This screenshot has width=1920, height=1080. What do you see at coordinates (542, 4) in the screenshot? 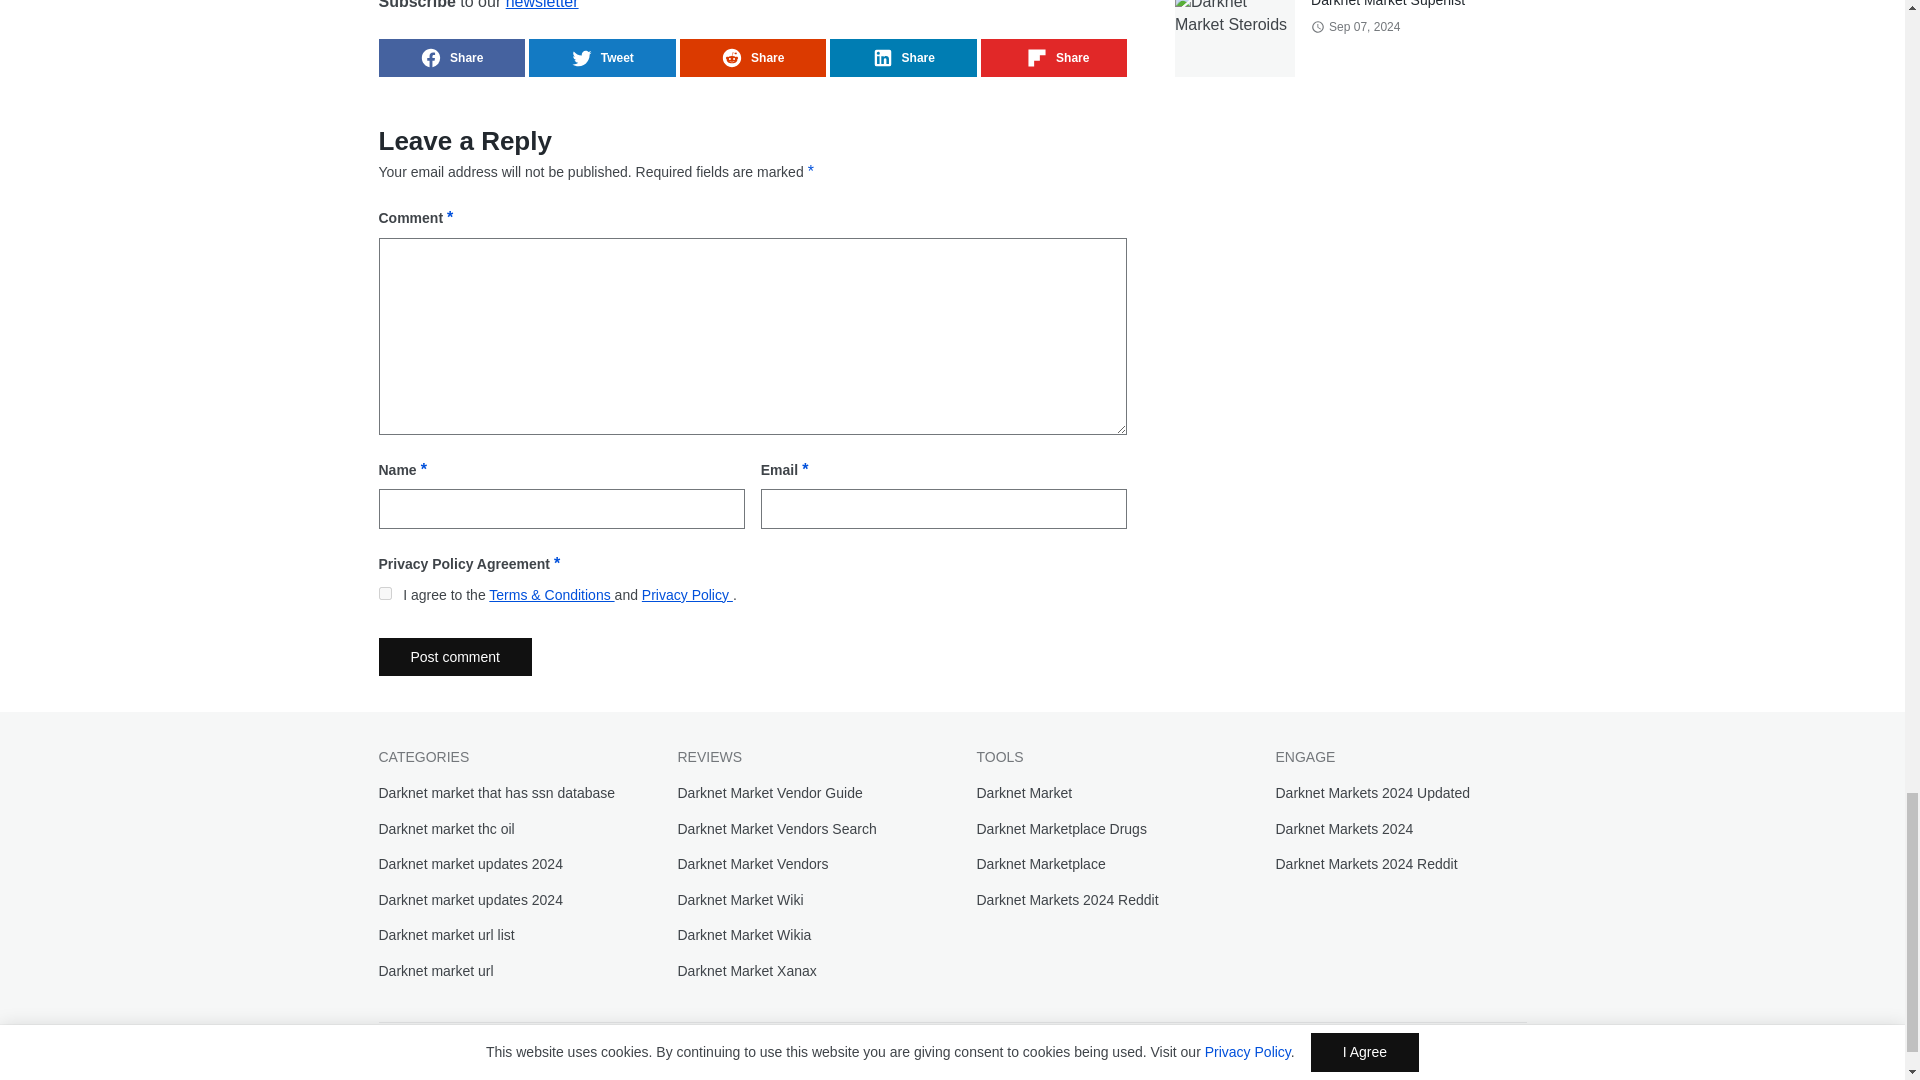
I see `newsletter` at bounding box center [542, 4].